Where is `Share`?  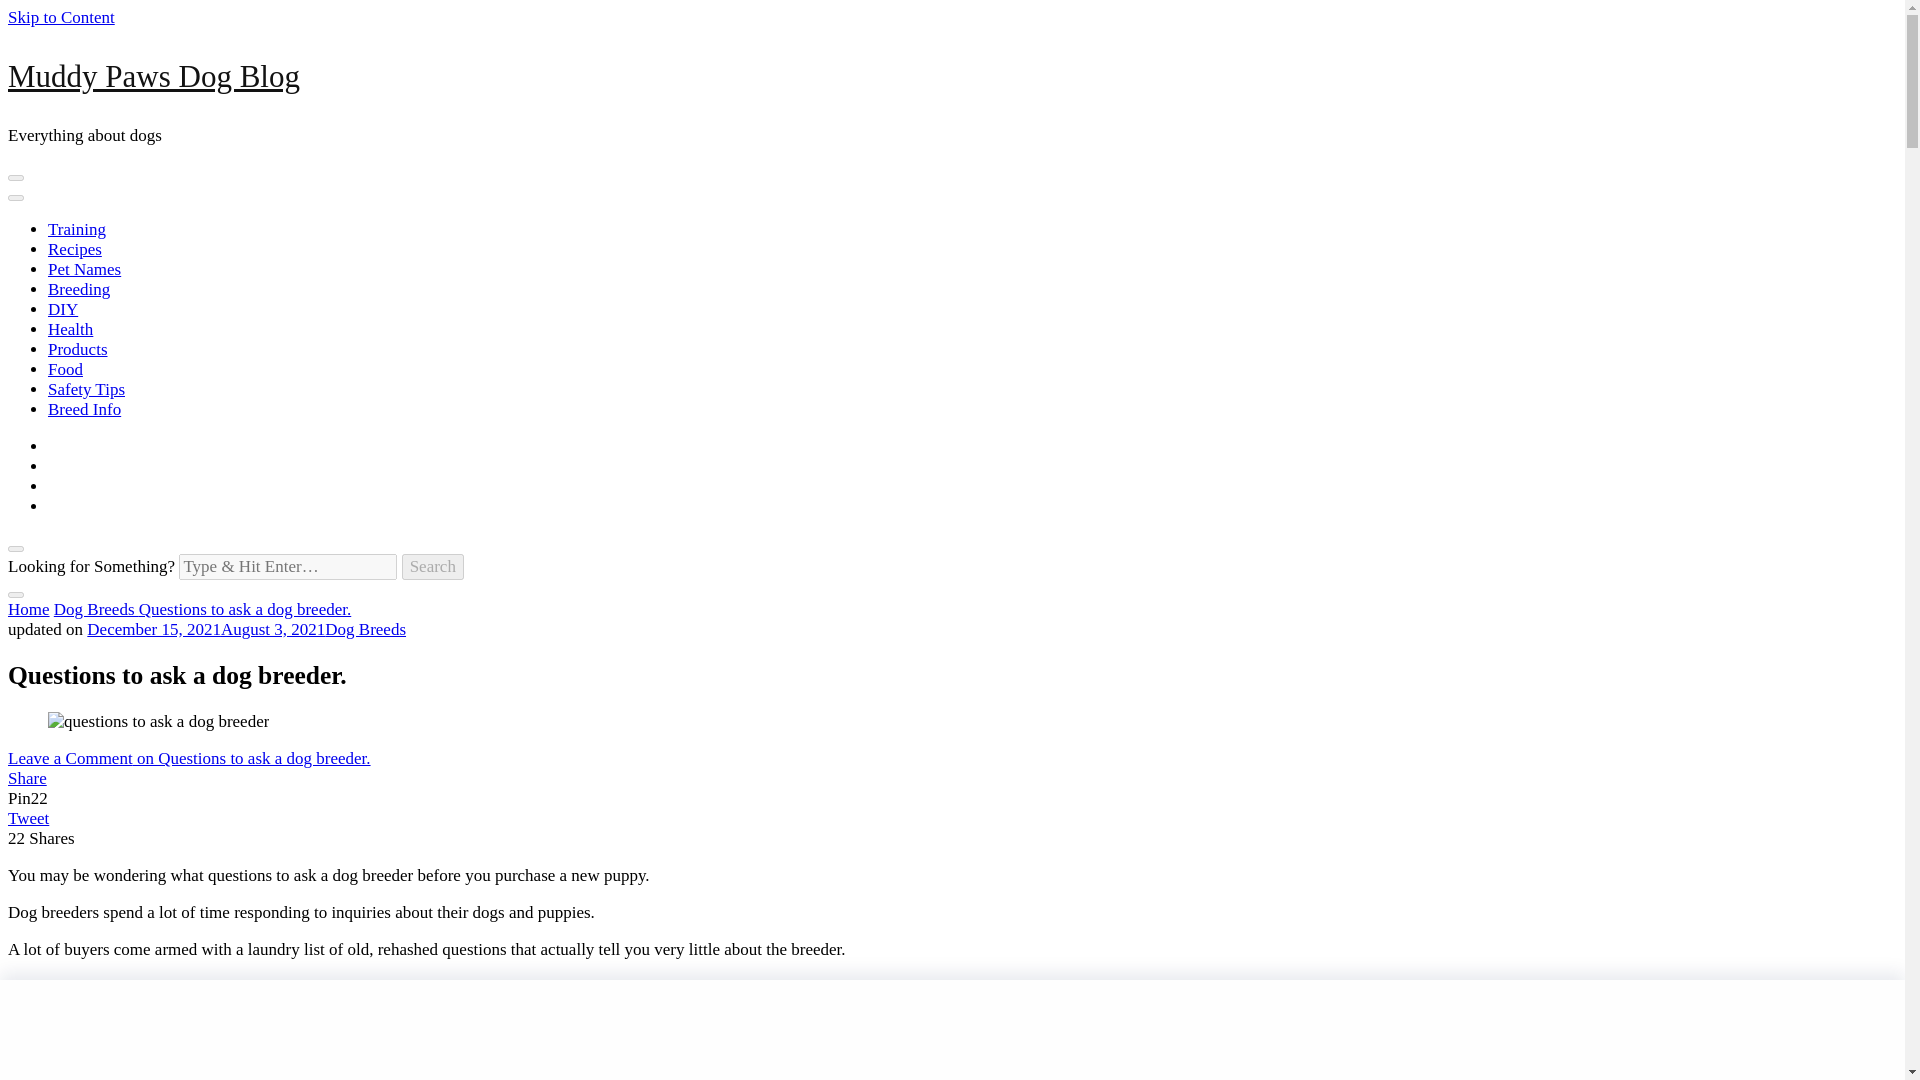 Share is located at coordinates (26, 778).